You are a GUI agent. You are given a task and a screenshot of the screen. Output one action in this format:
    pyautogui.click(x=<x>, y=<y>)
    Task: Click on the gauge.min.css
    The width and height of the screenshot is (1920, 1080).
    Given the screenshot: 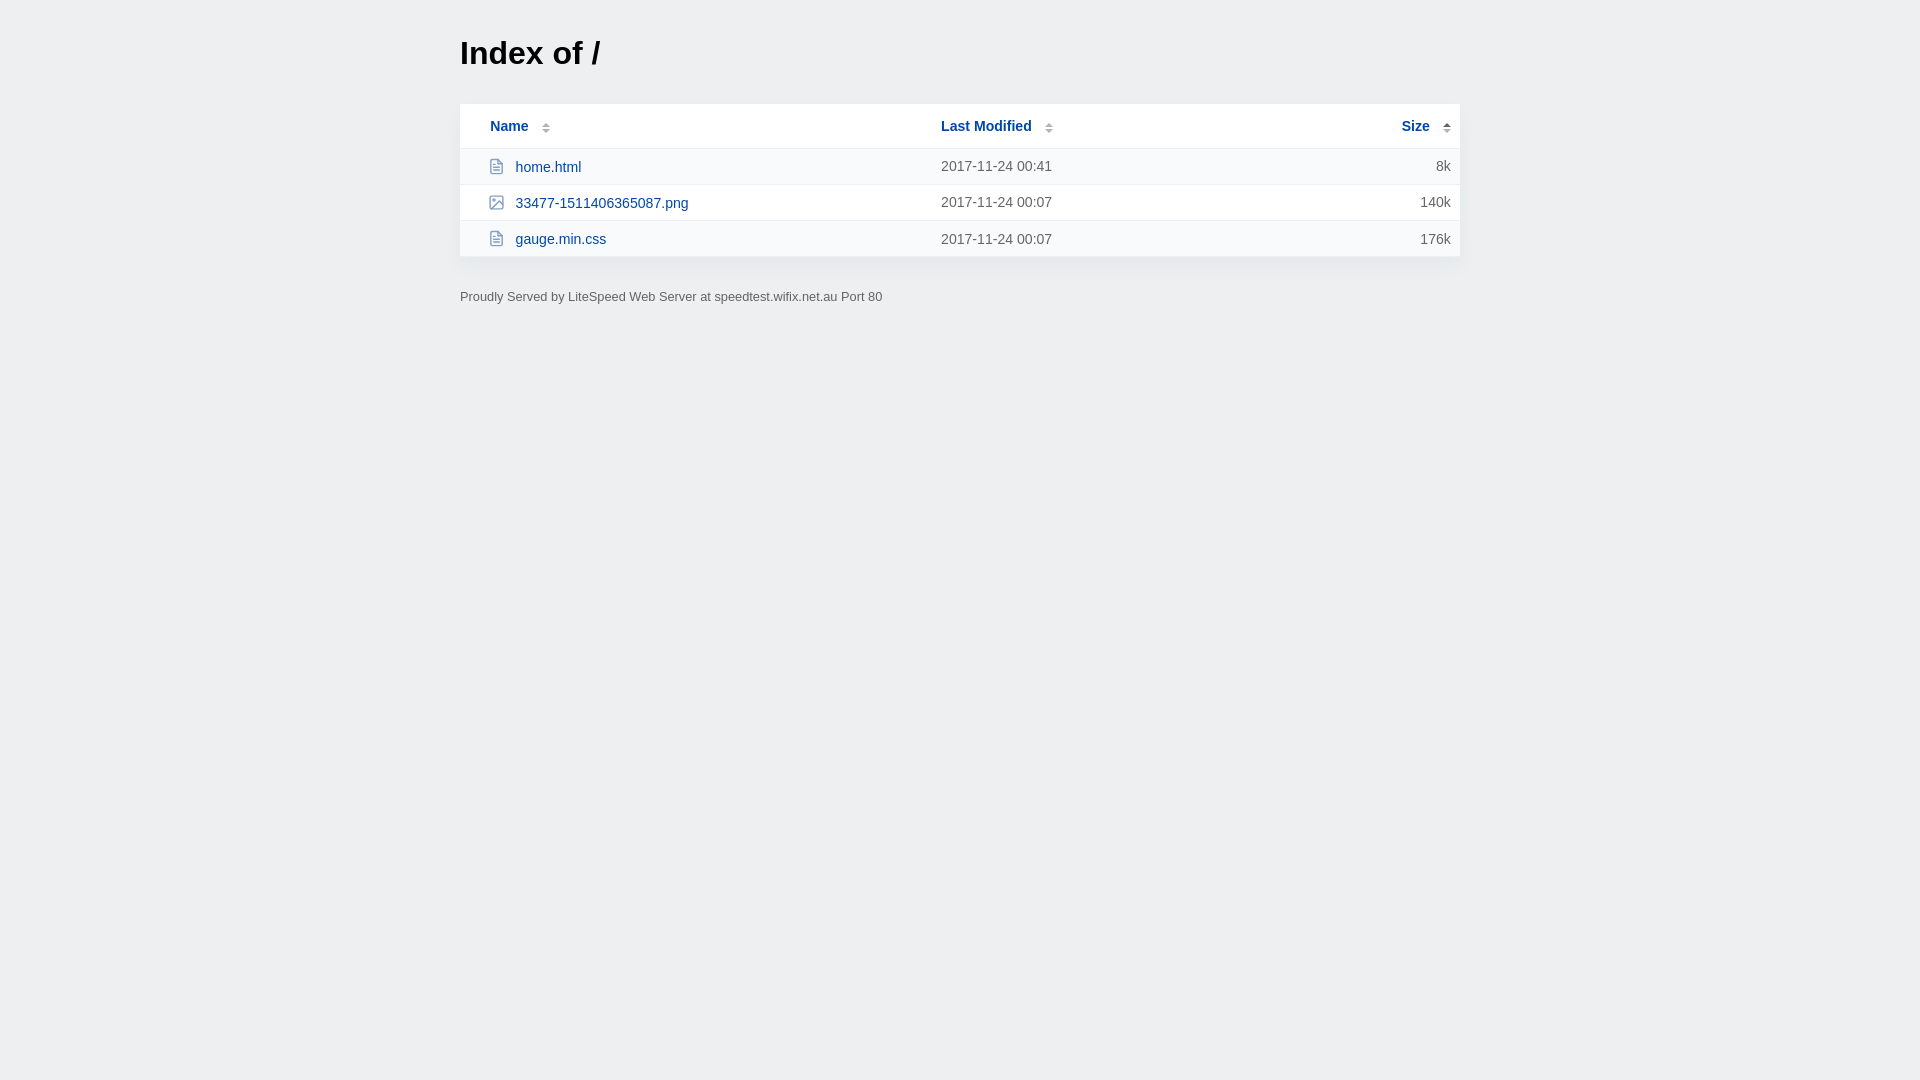 What is the action you would take?
    pyautogui.click(x=706, y=238)
    